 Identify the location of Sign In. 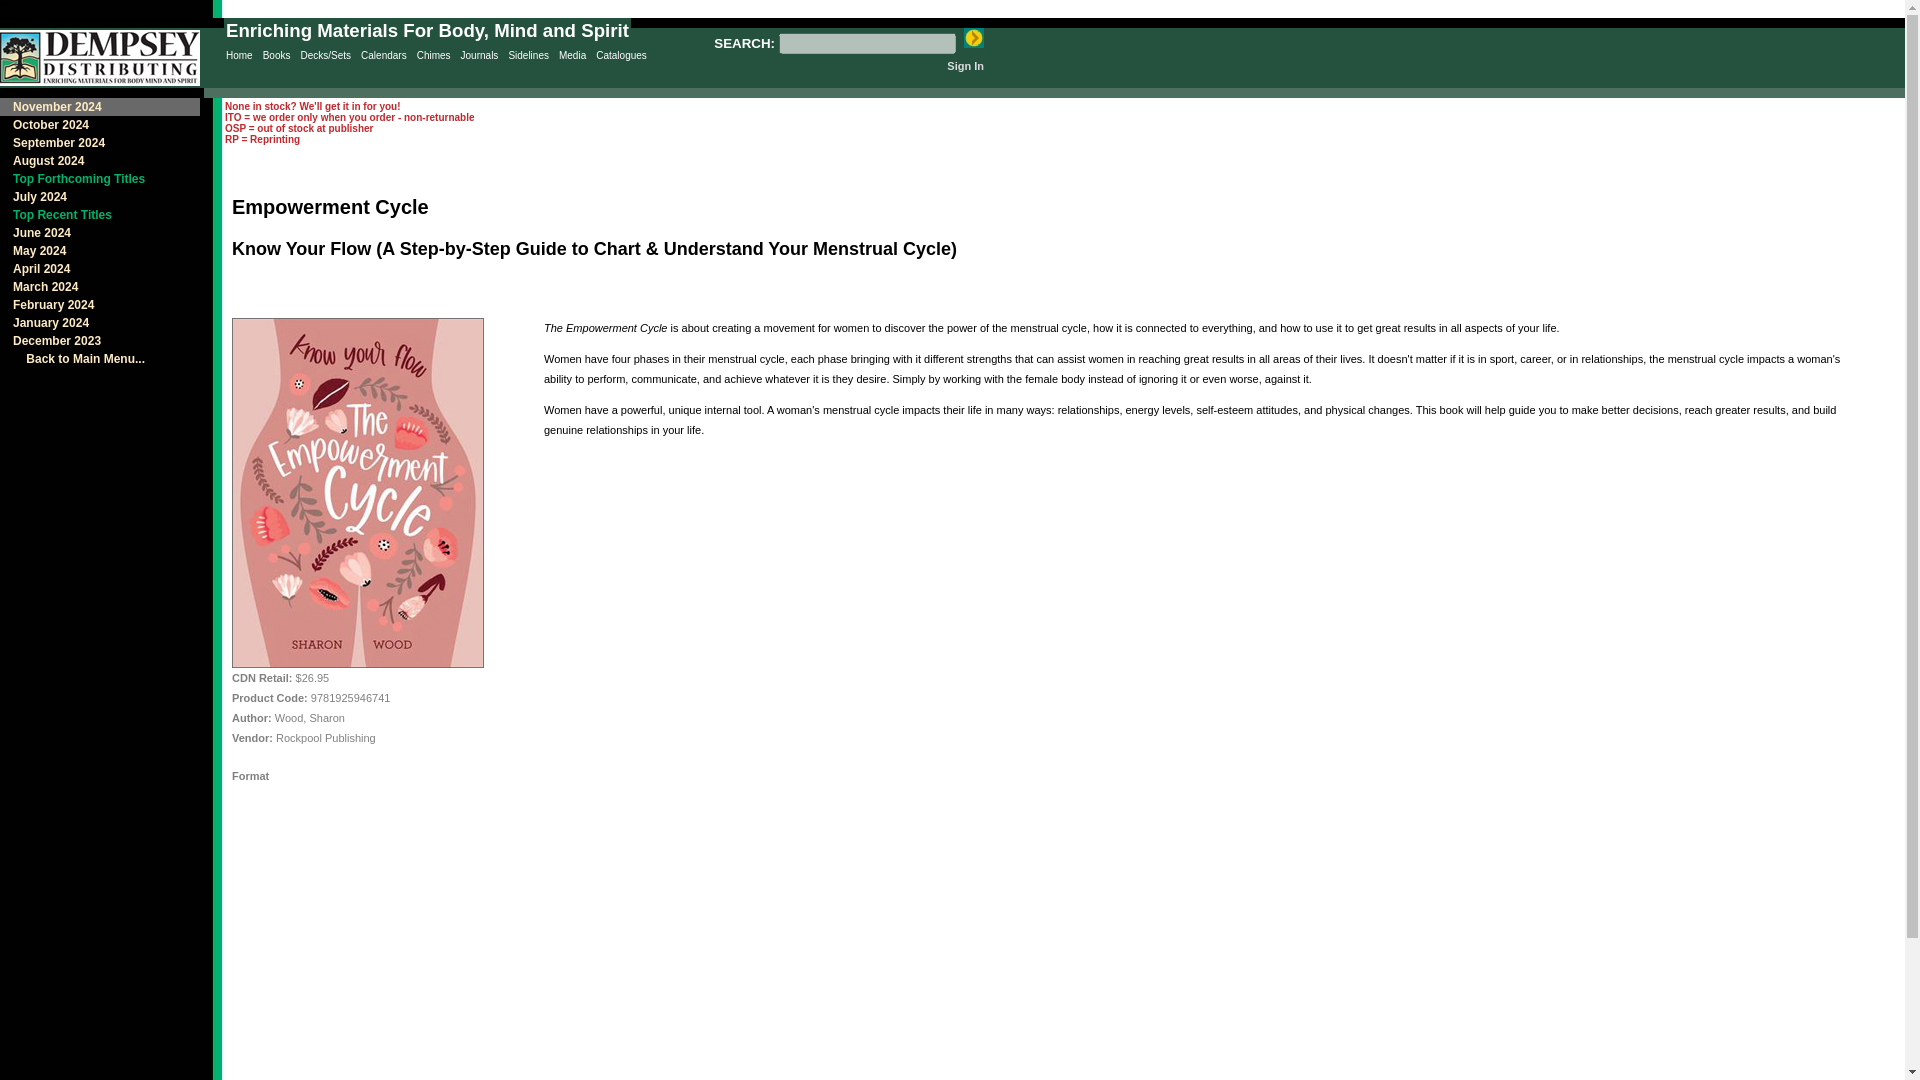
(964, 66).